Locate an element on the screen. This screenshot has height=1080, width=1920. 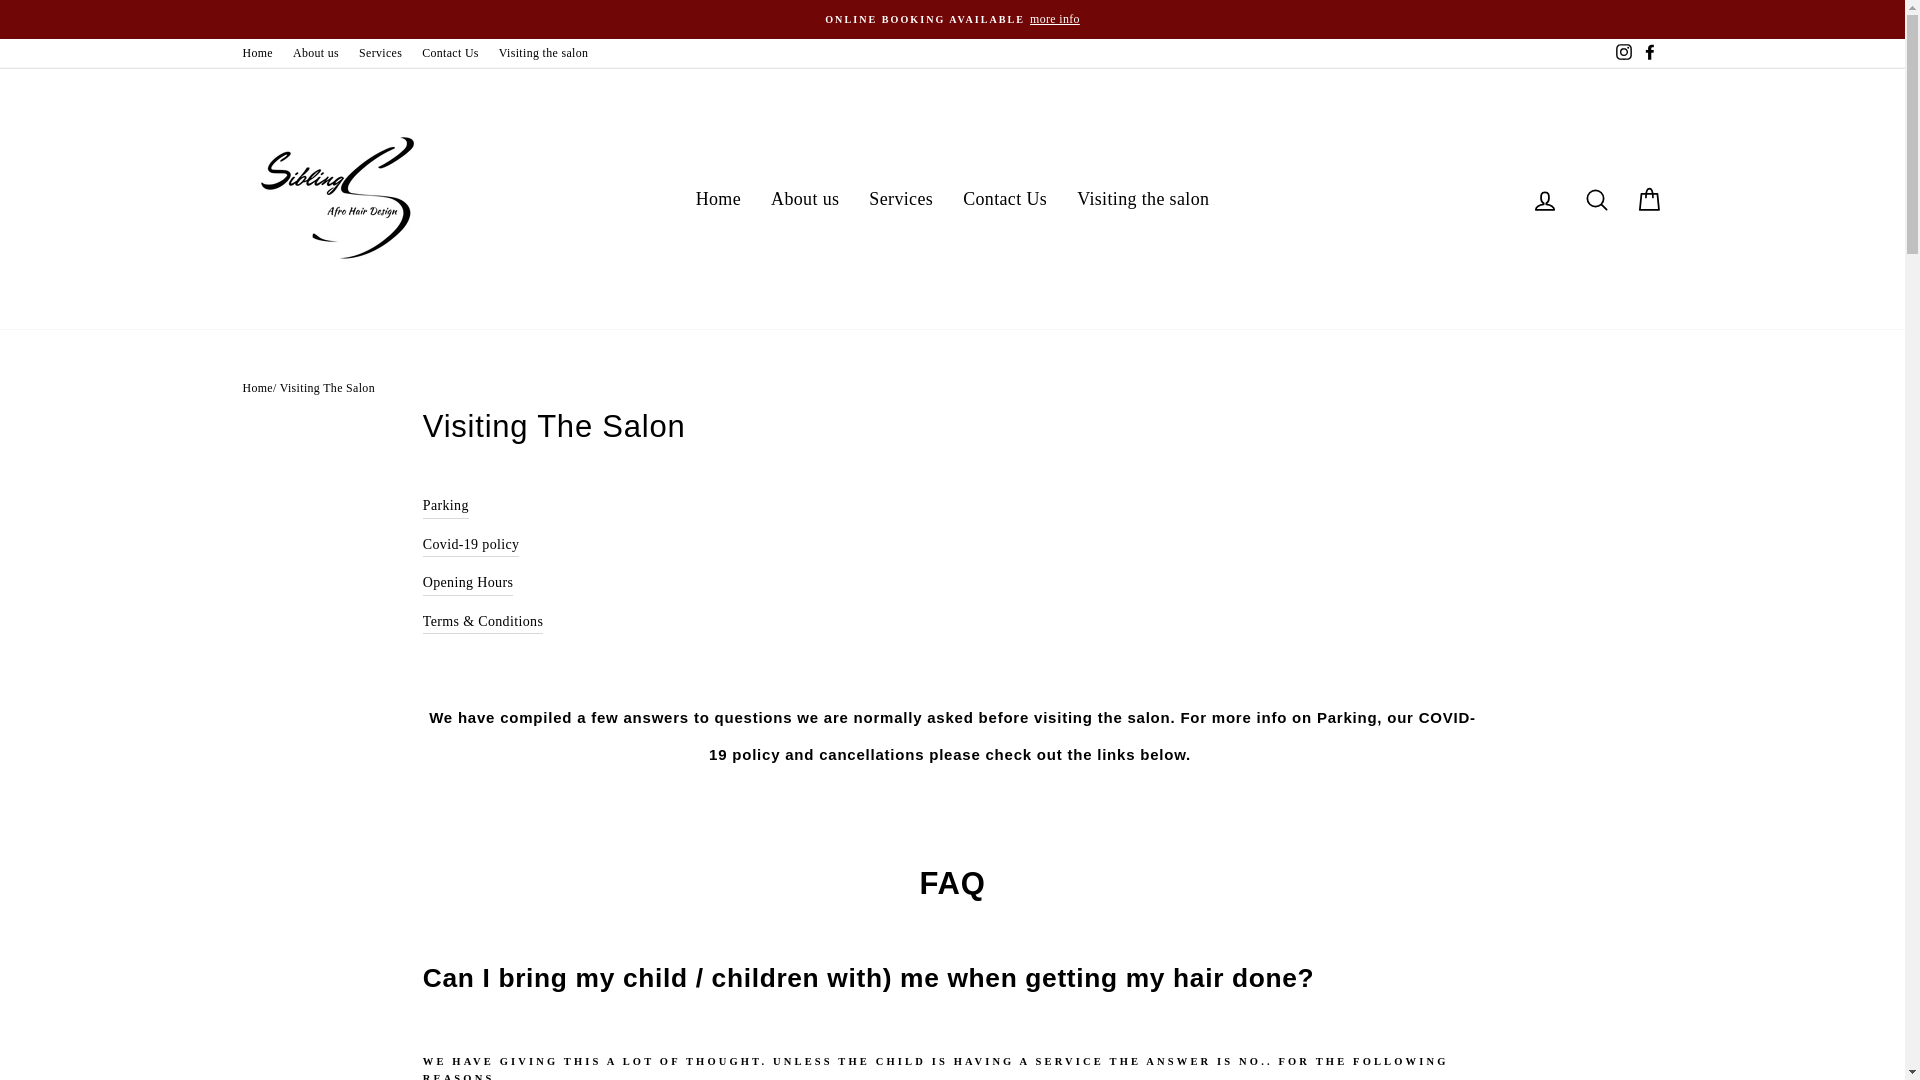
Siblings Afro Hair Design on Instagram is located at coordinates (1622, 53).